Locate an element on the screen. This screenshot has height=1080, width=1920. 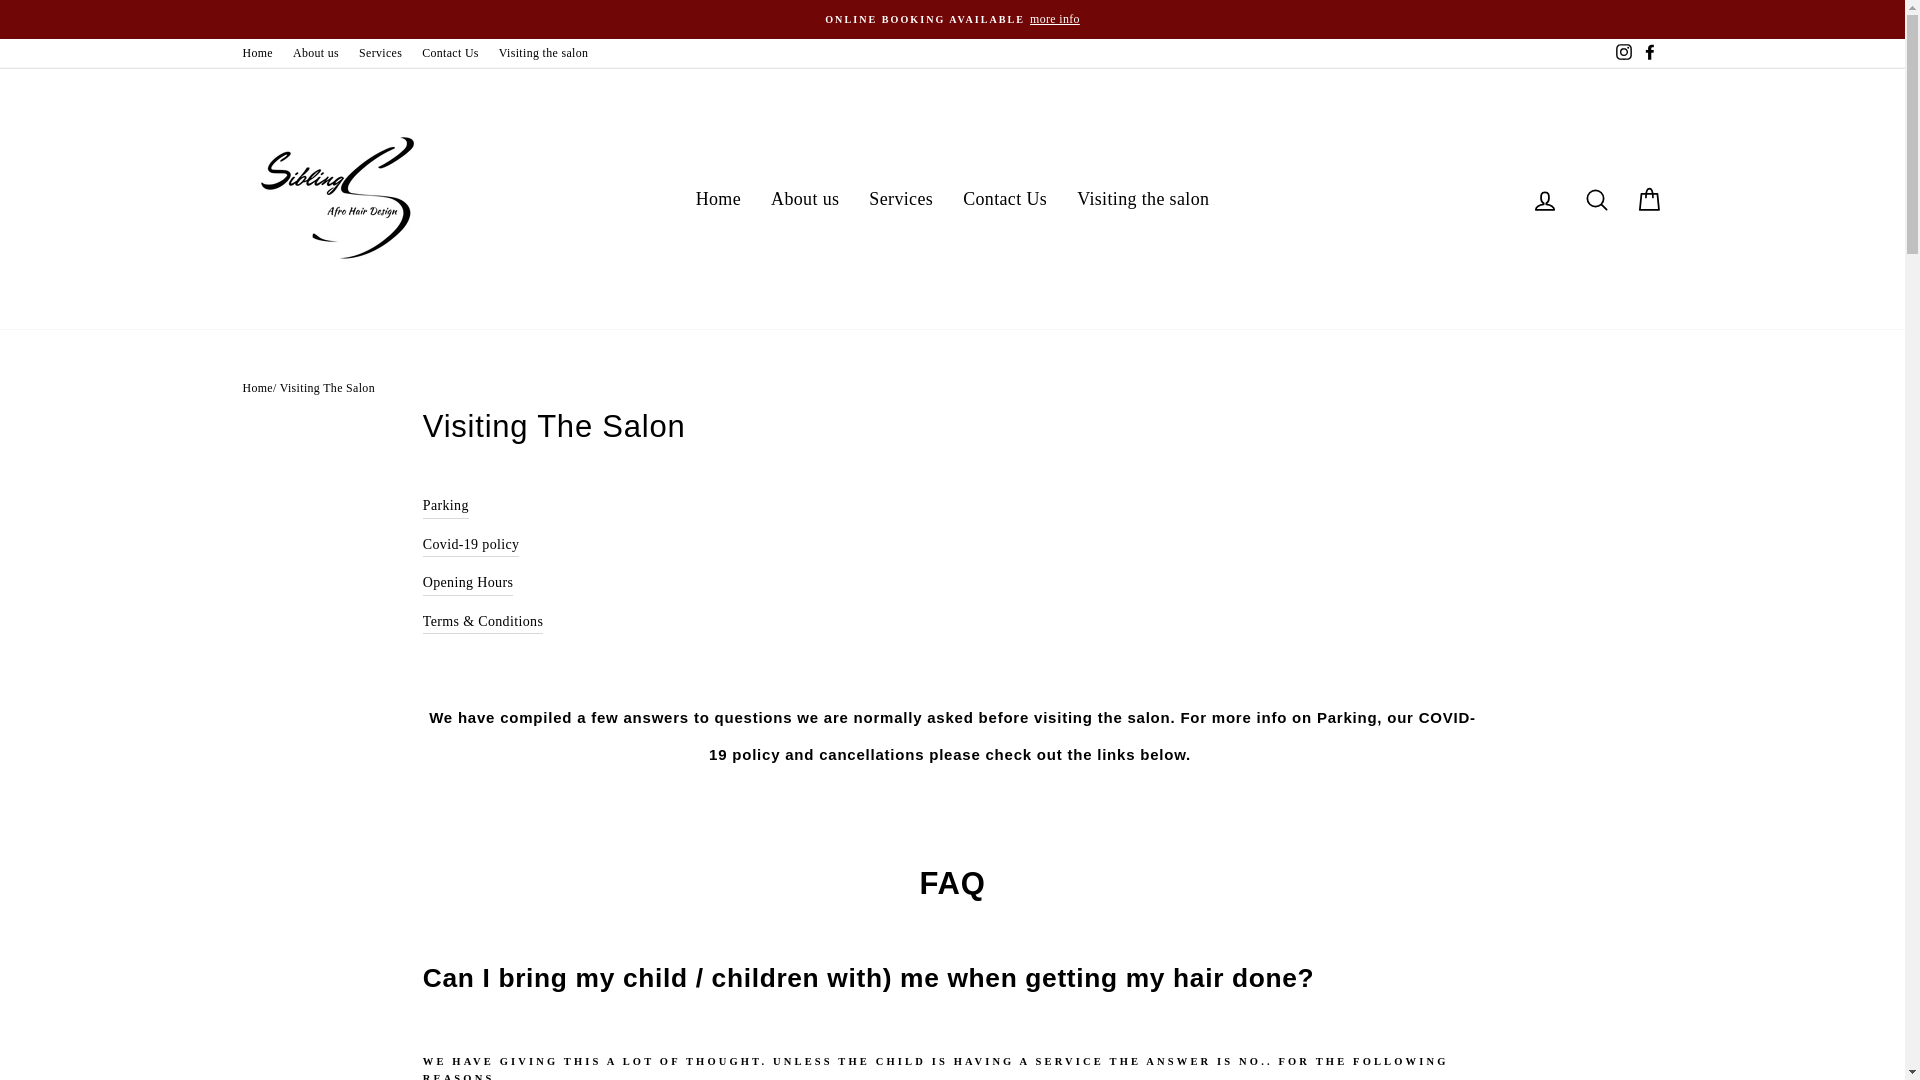
Siblings Afro Hair Design on Instagram is located at coordinates (1622, 53).